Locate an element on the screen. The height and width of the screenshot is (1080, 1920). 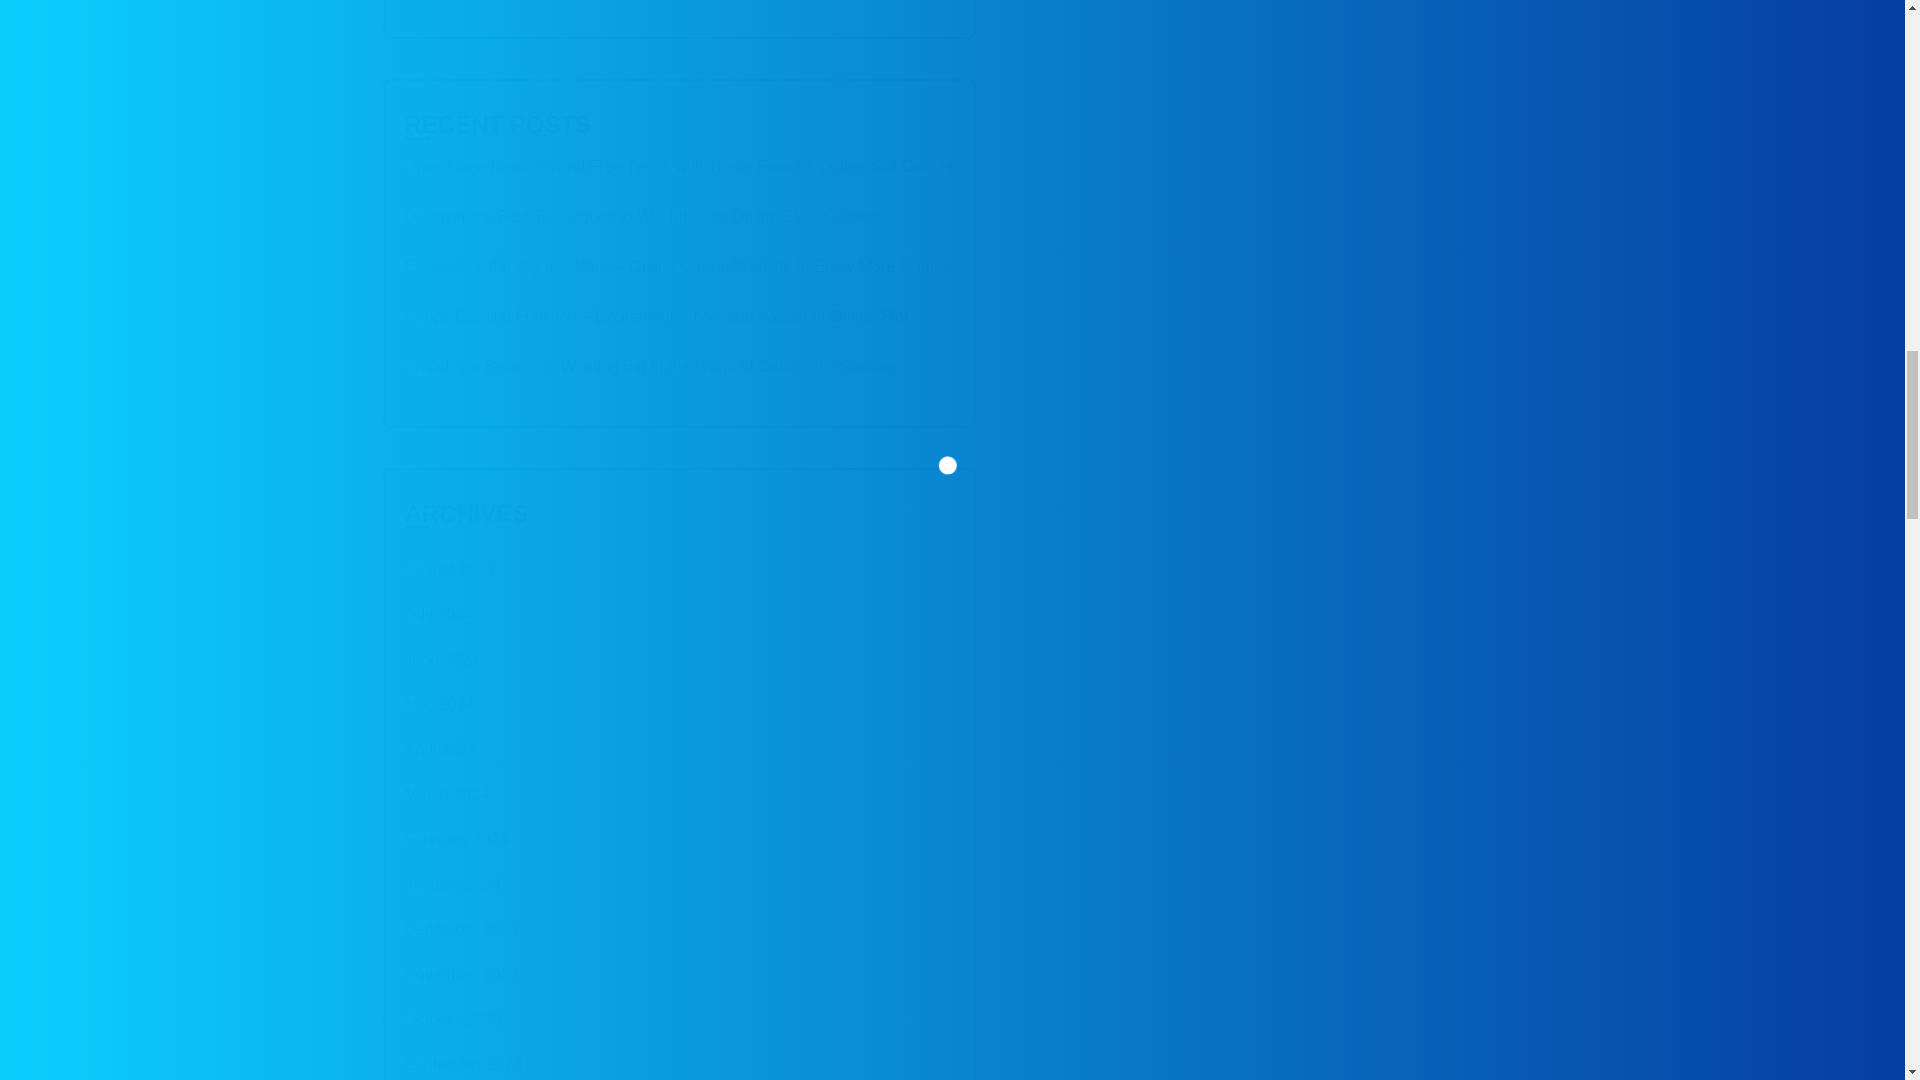
July 2024 is located at coordinates (438, 614).